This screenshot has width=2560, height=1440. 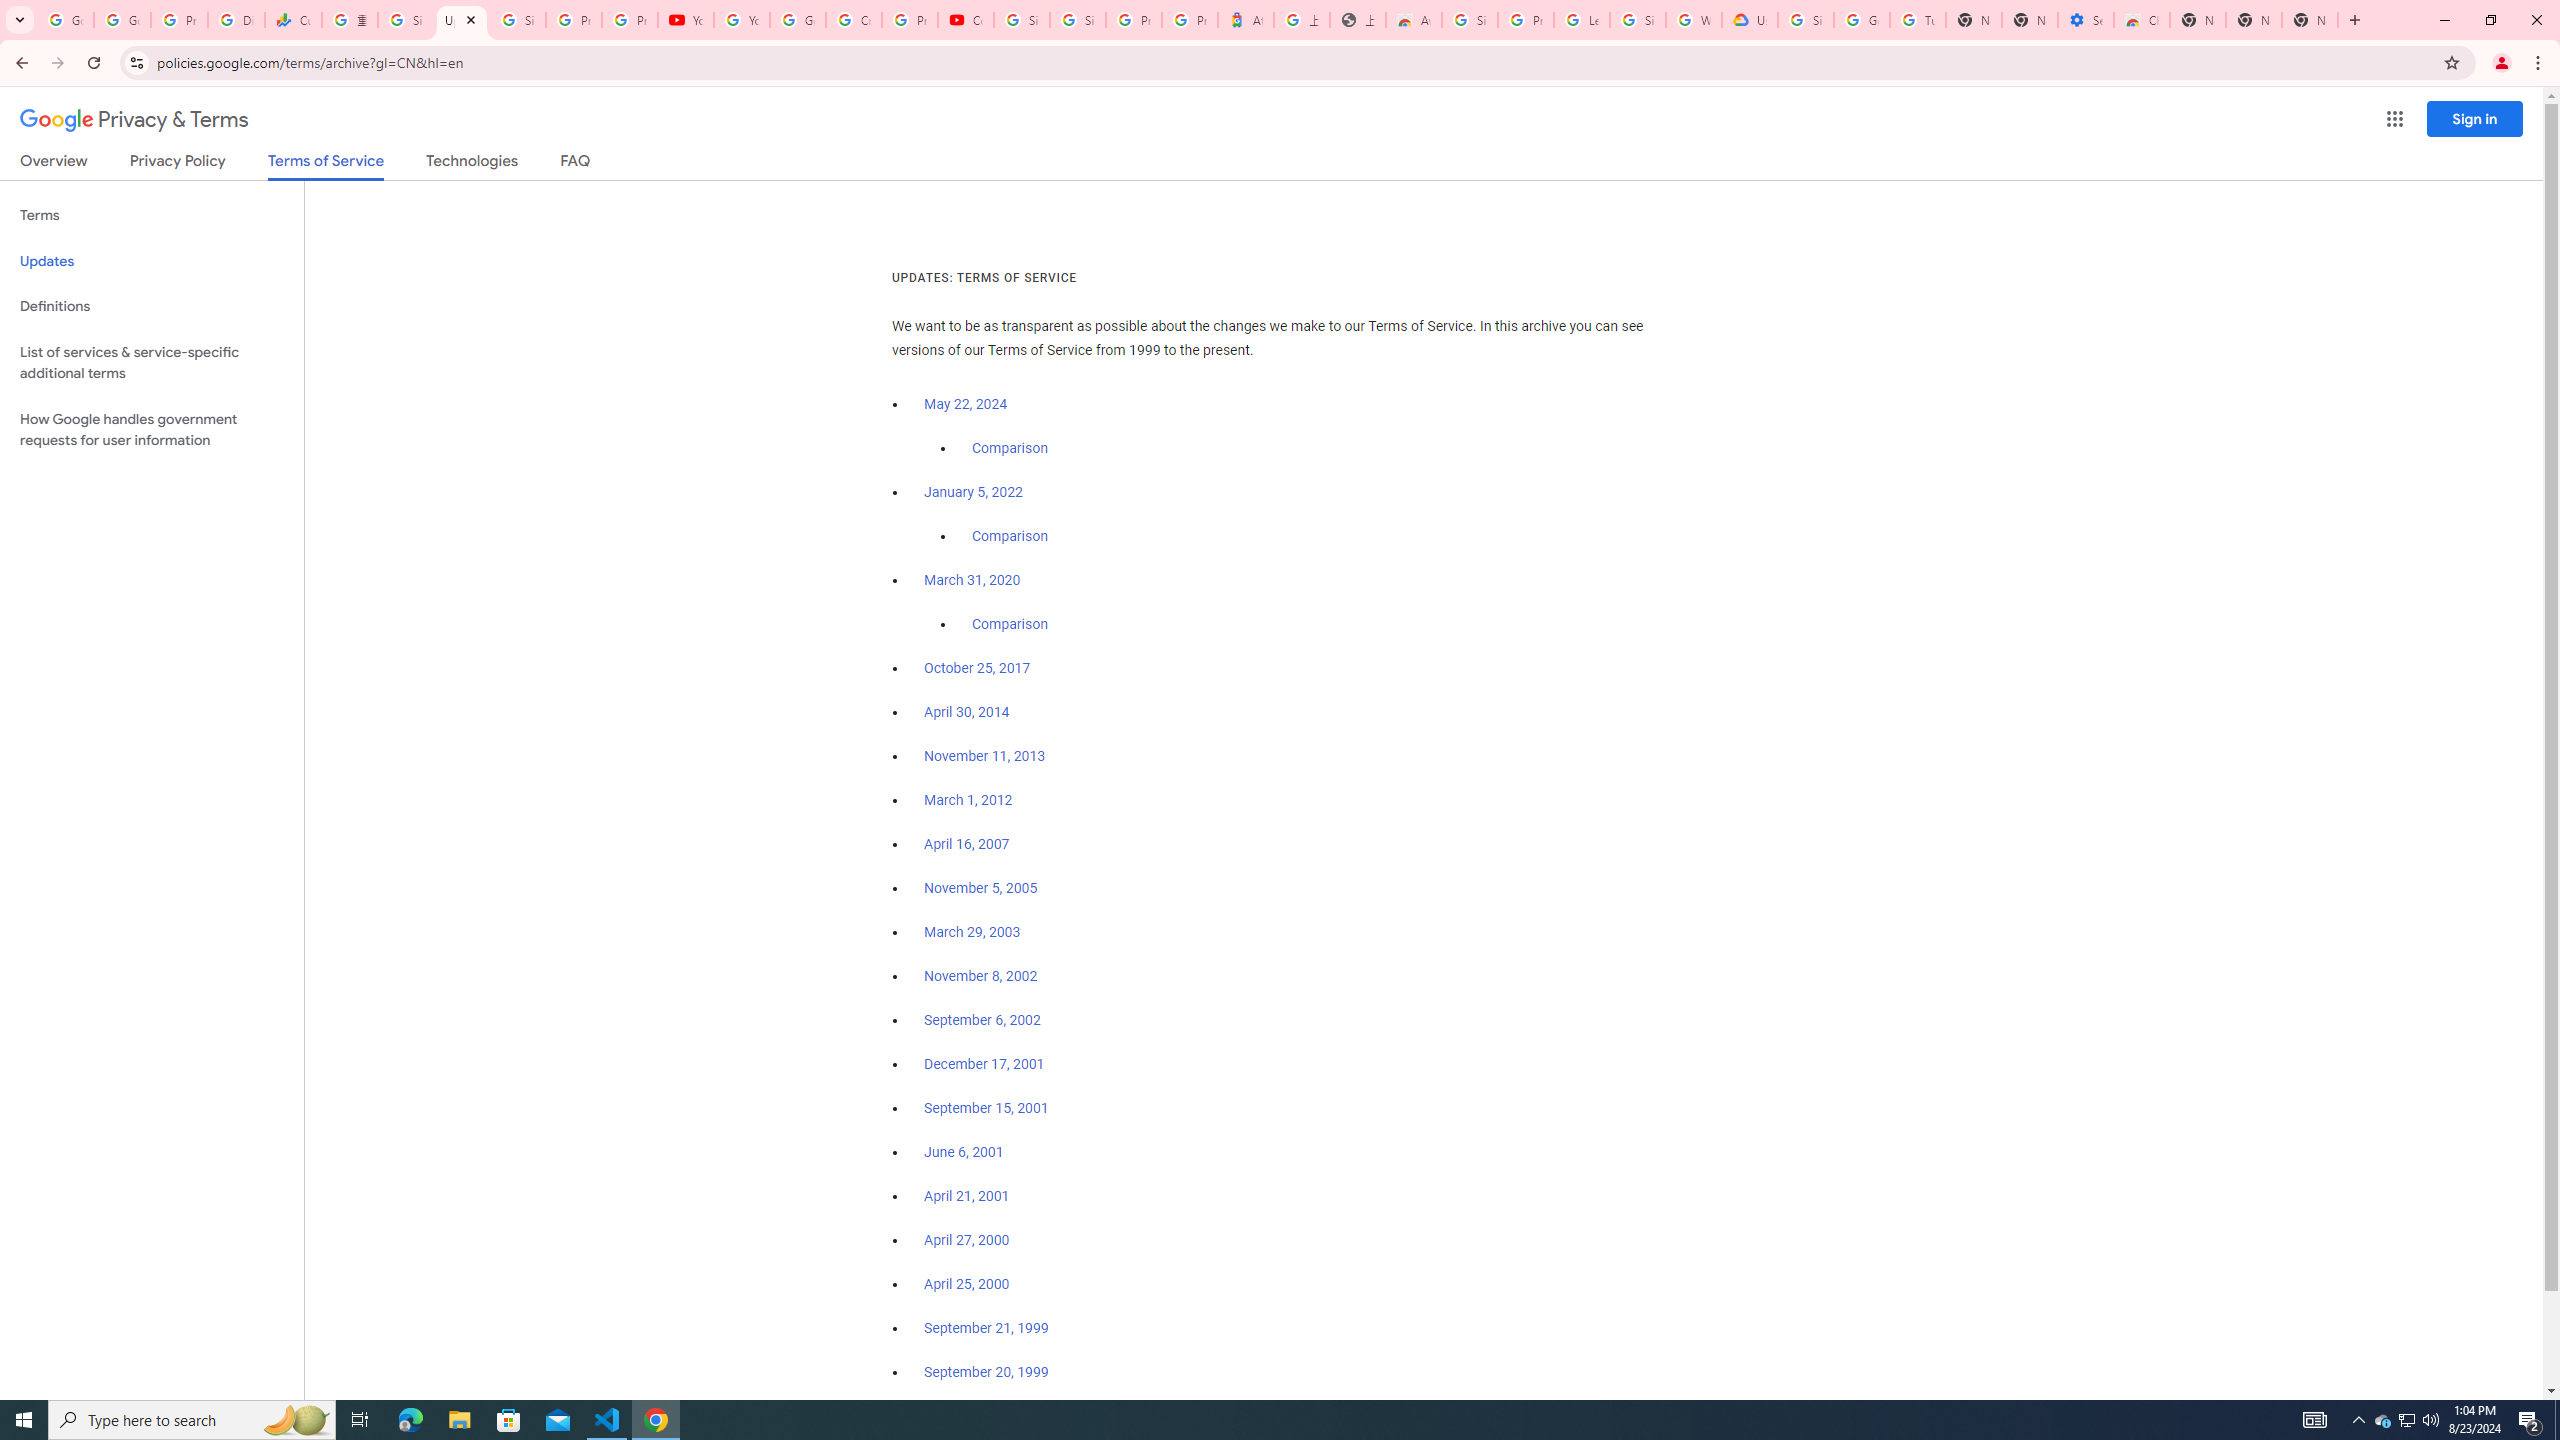 What do you see at coordinates (741, 20) in the screenshot?
I see `YouTube` at bounding box center [741, 20].